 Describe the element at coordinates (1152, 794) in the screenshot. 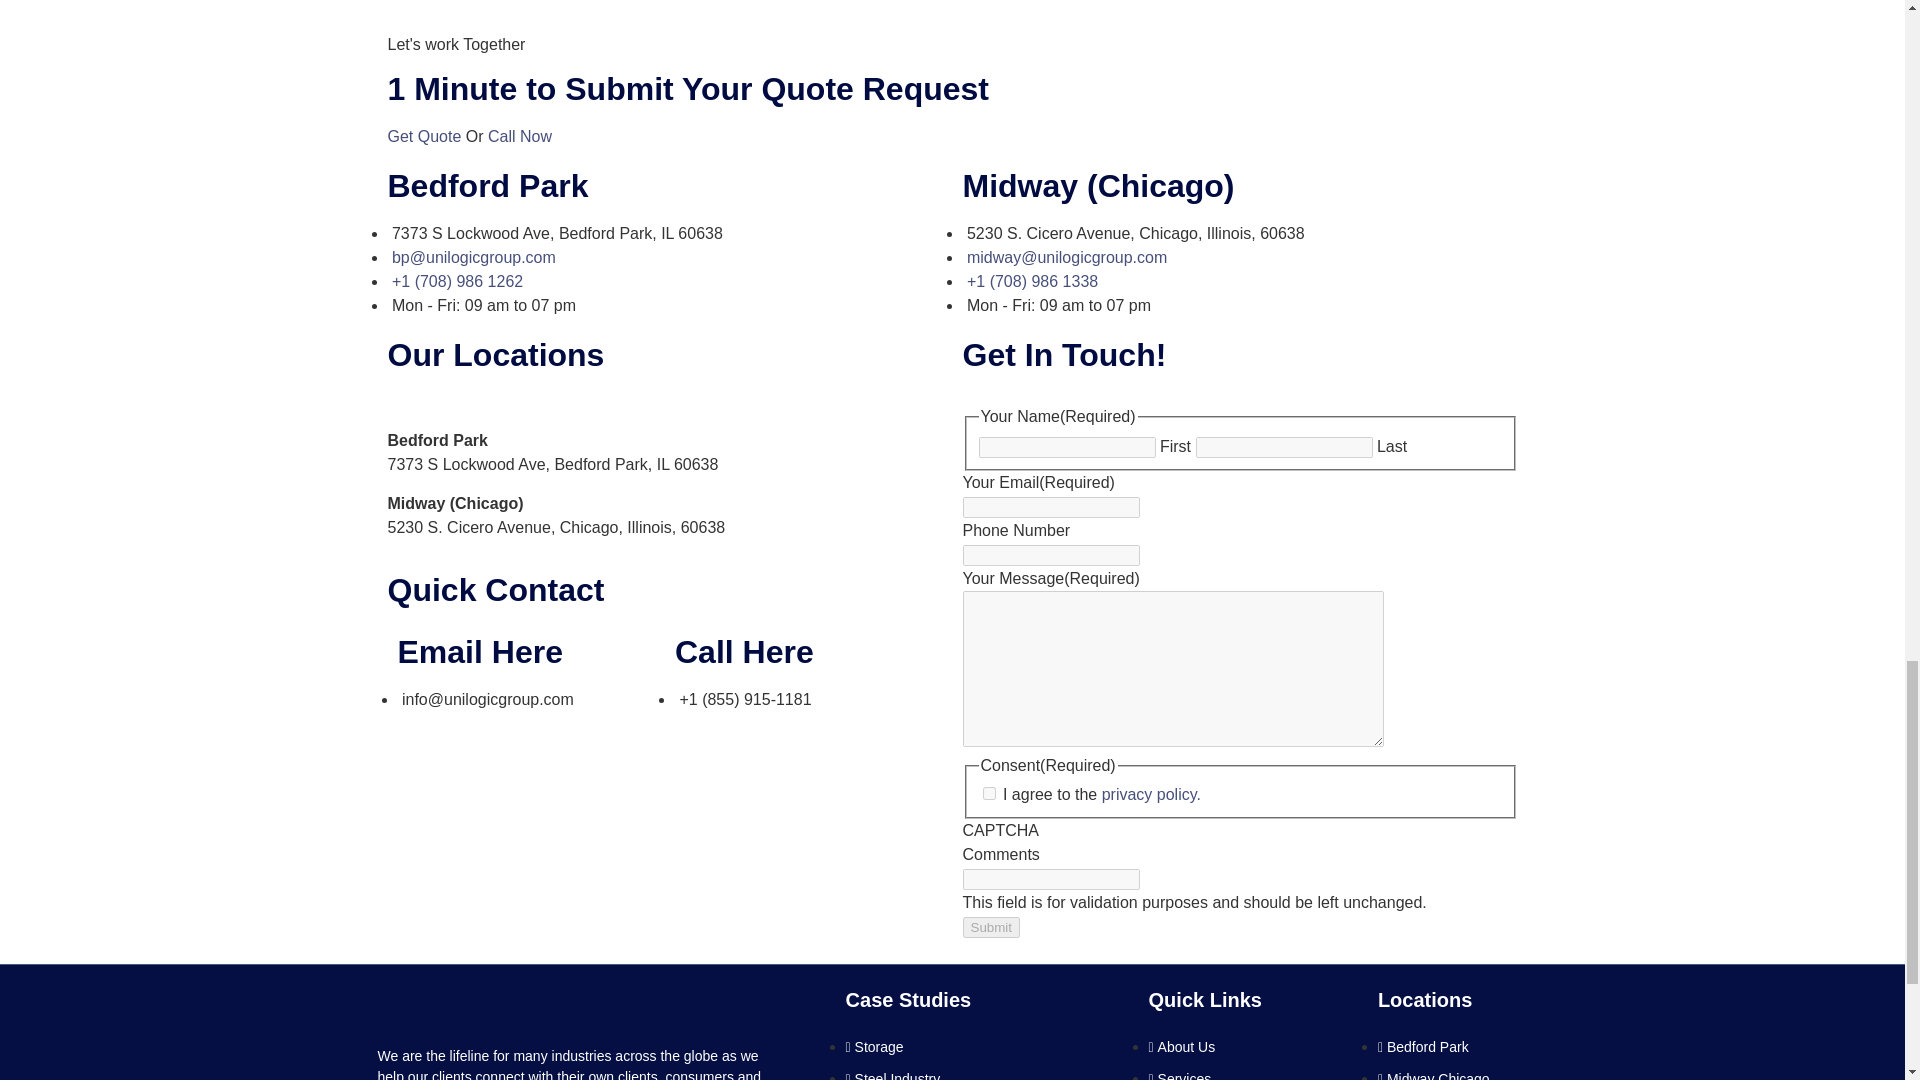

I see `privacy policy.` at that location.